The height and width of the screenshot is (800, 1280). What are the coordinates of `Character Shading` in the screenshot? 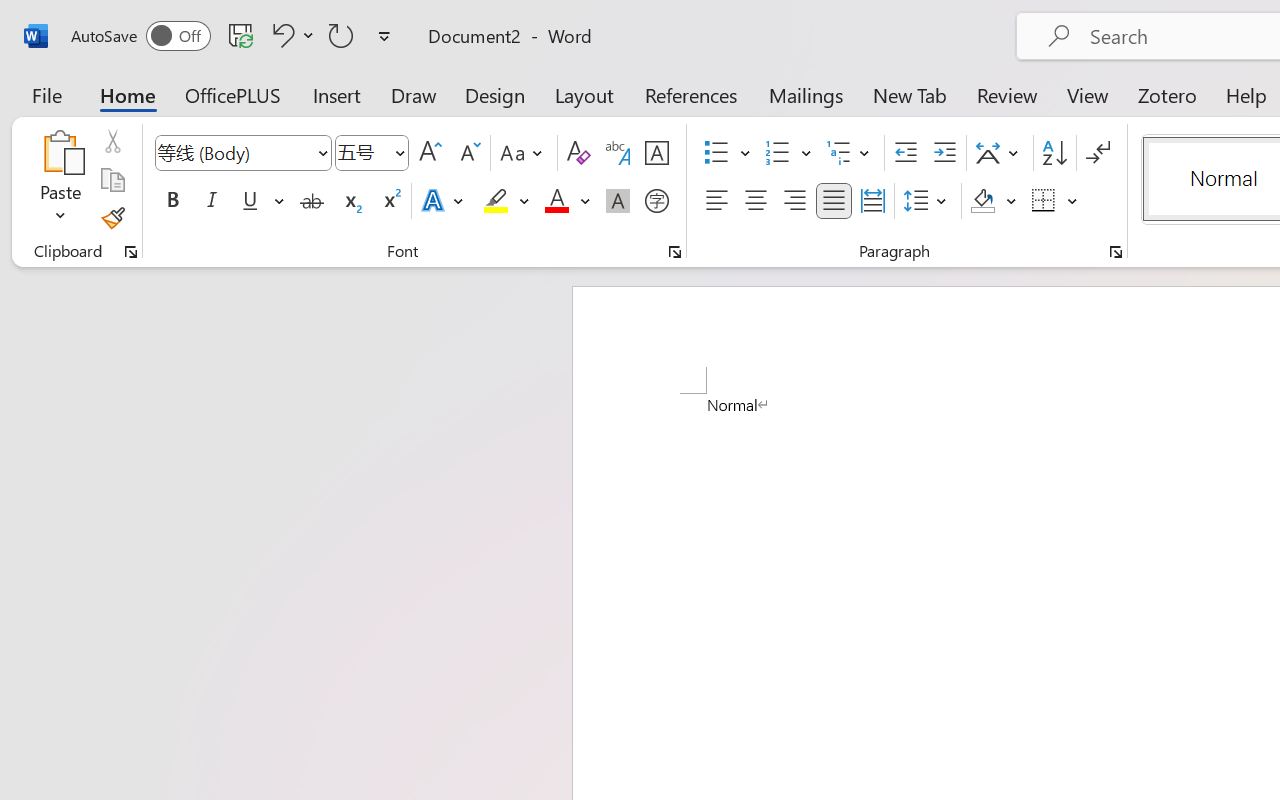 It's located at (618, 201).